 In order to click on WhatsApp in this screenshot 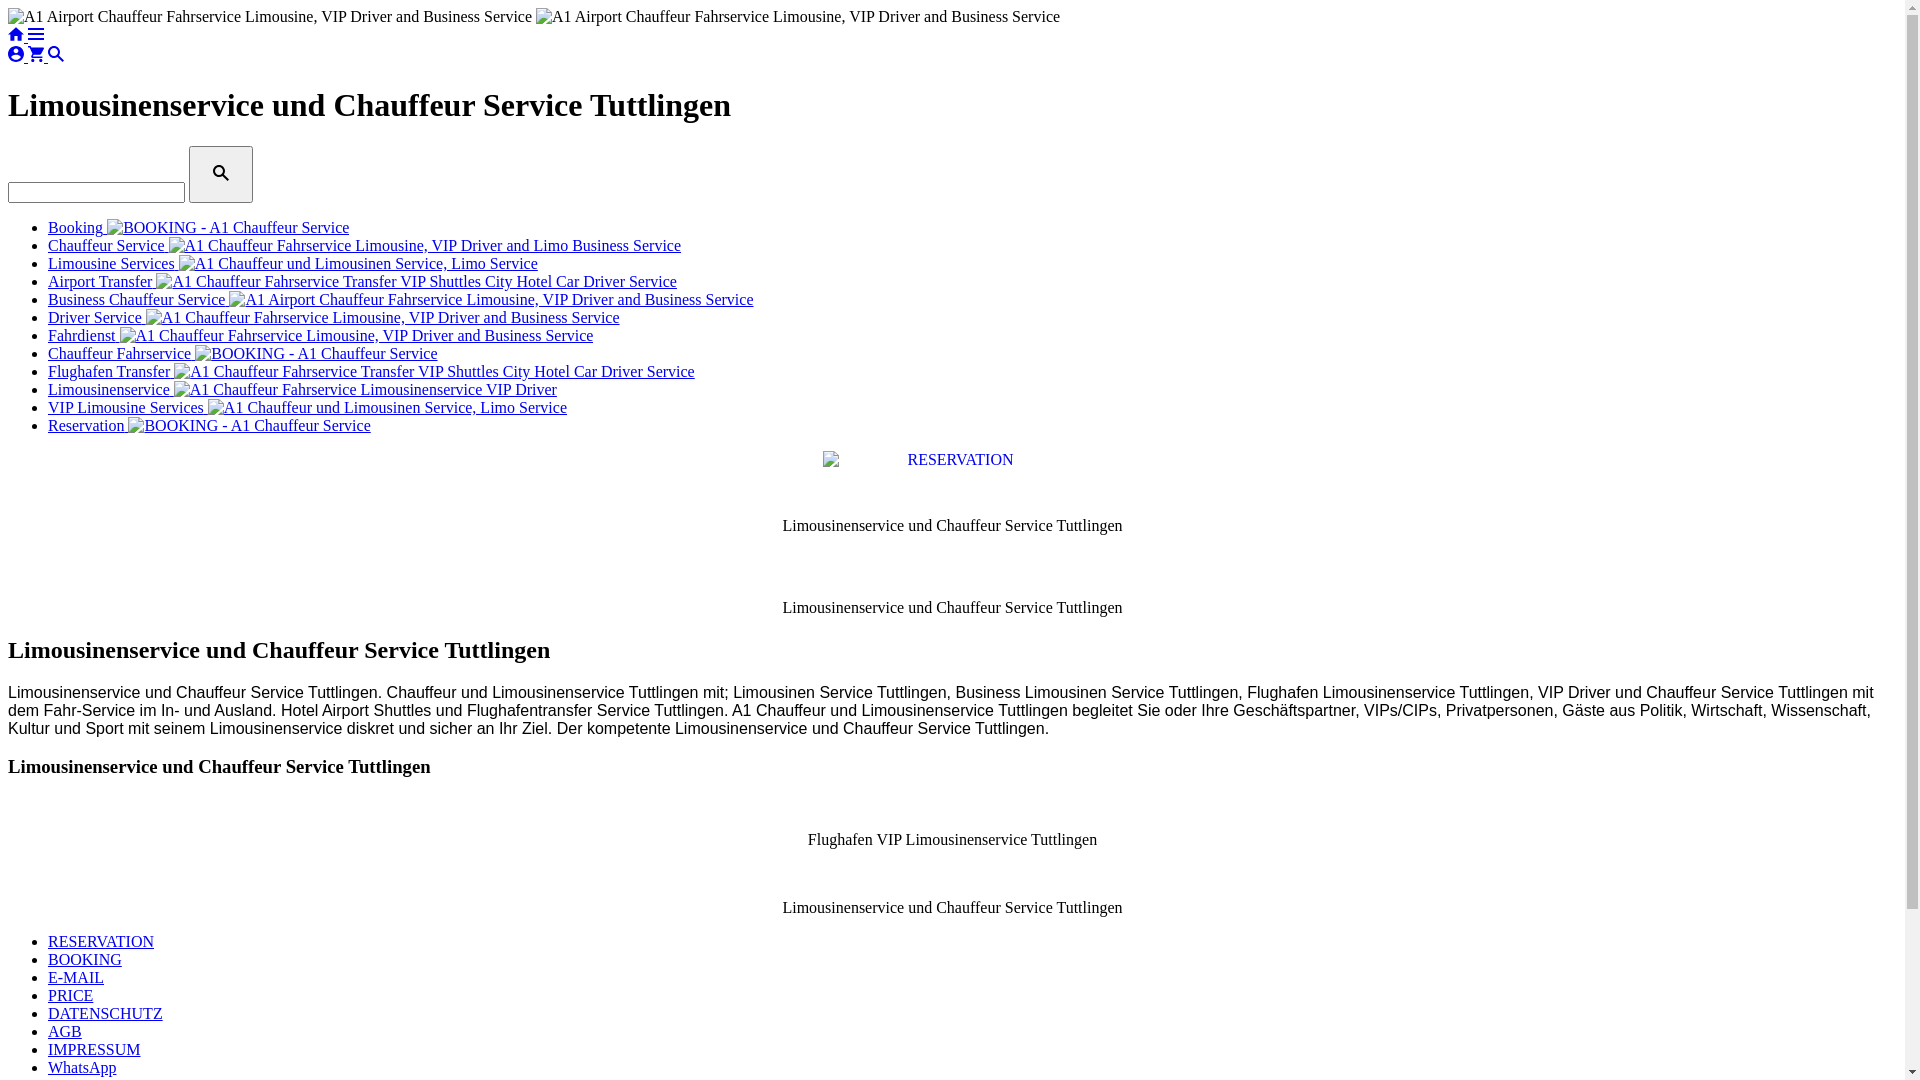, I will do `click(82, 1068)`.